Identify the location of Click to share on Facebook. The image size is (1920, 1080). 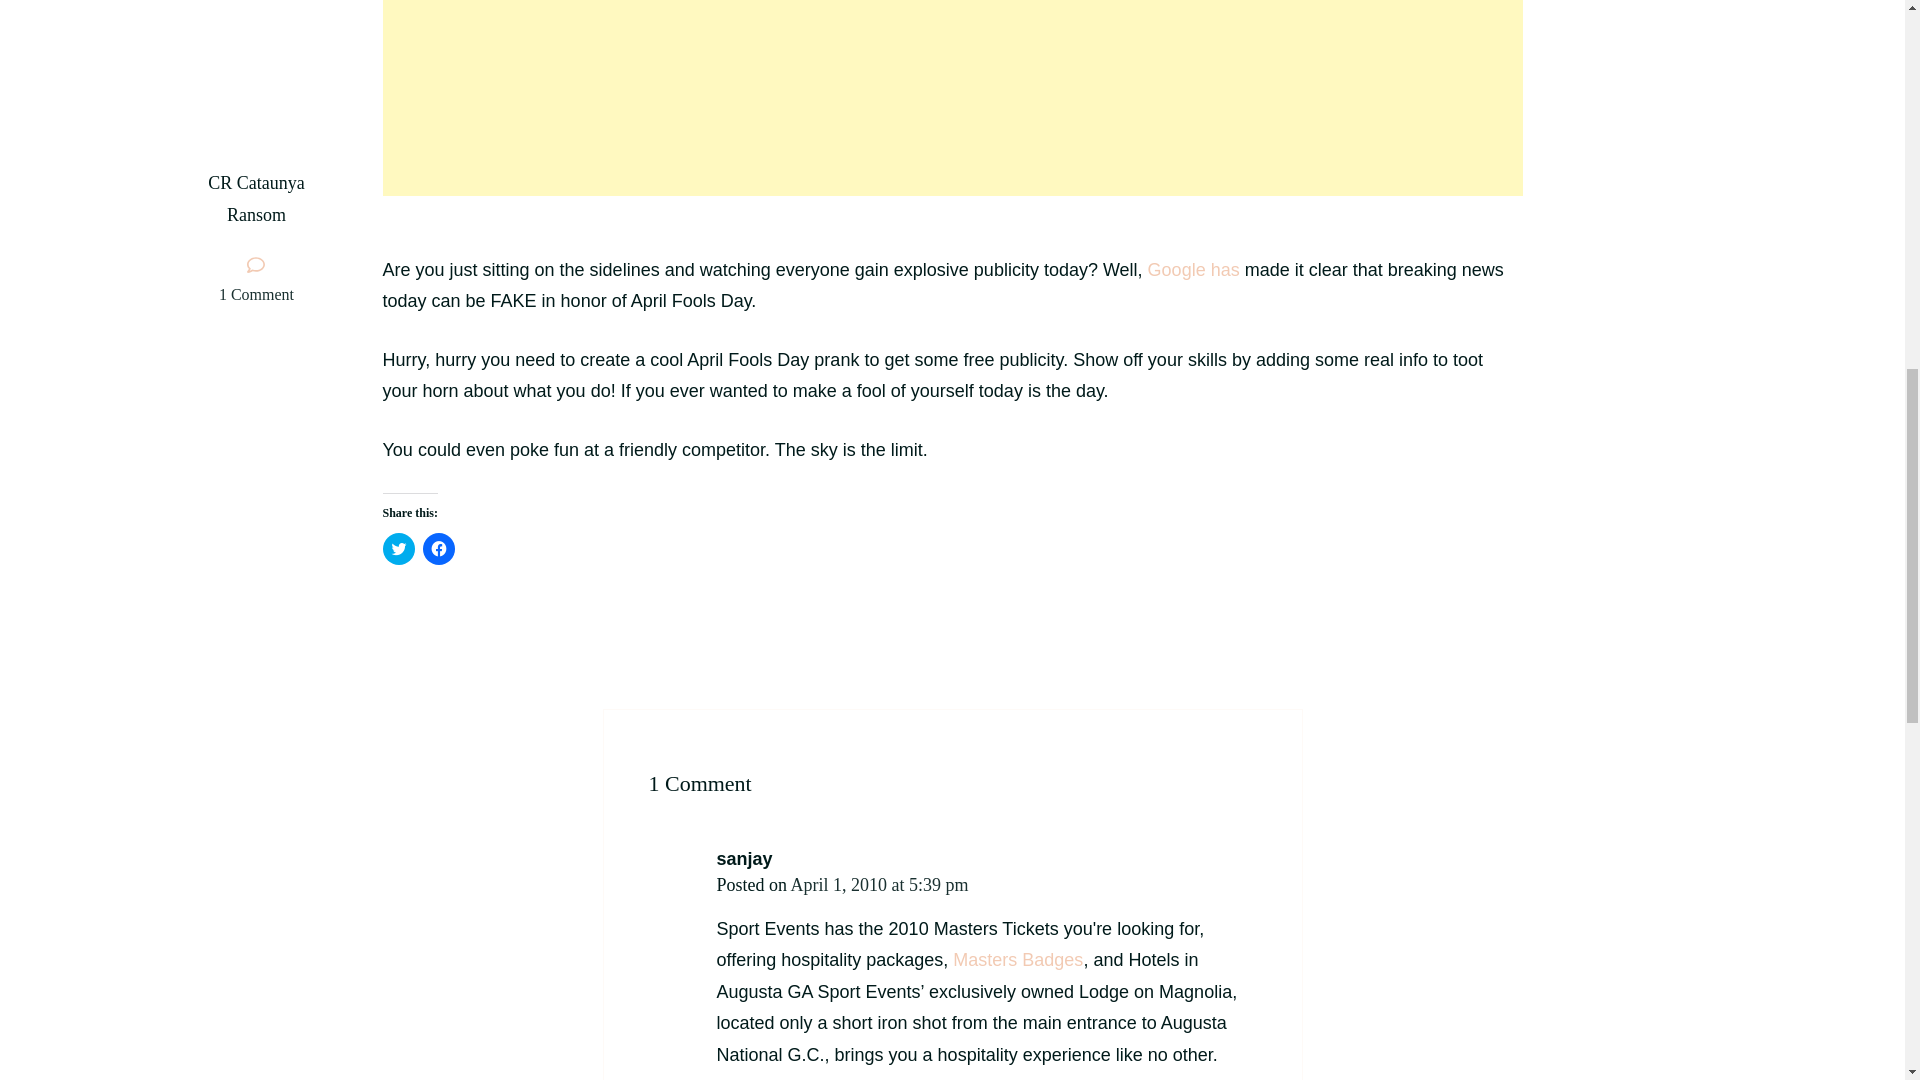
(438, 548).